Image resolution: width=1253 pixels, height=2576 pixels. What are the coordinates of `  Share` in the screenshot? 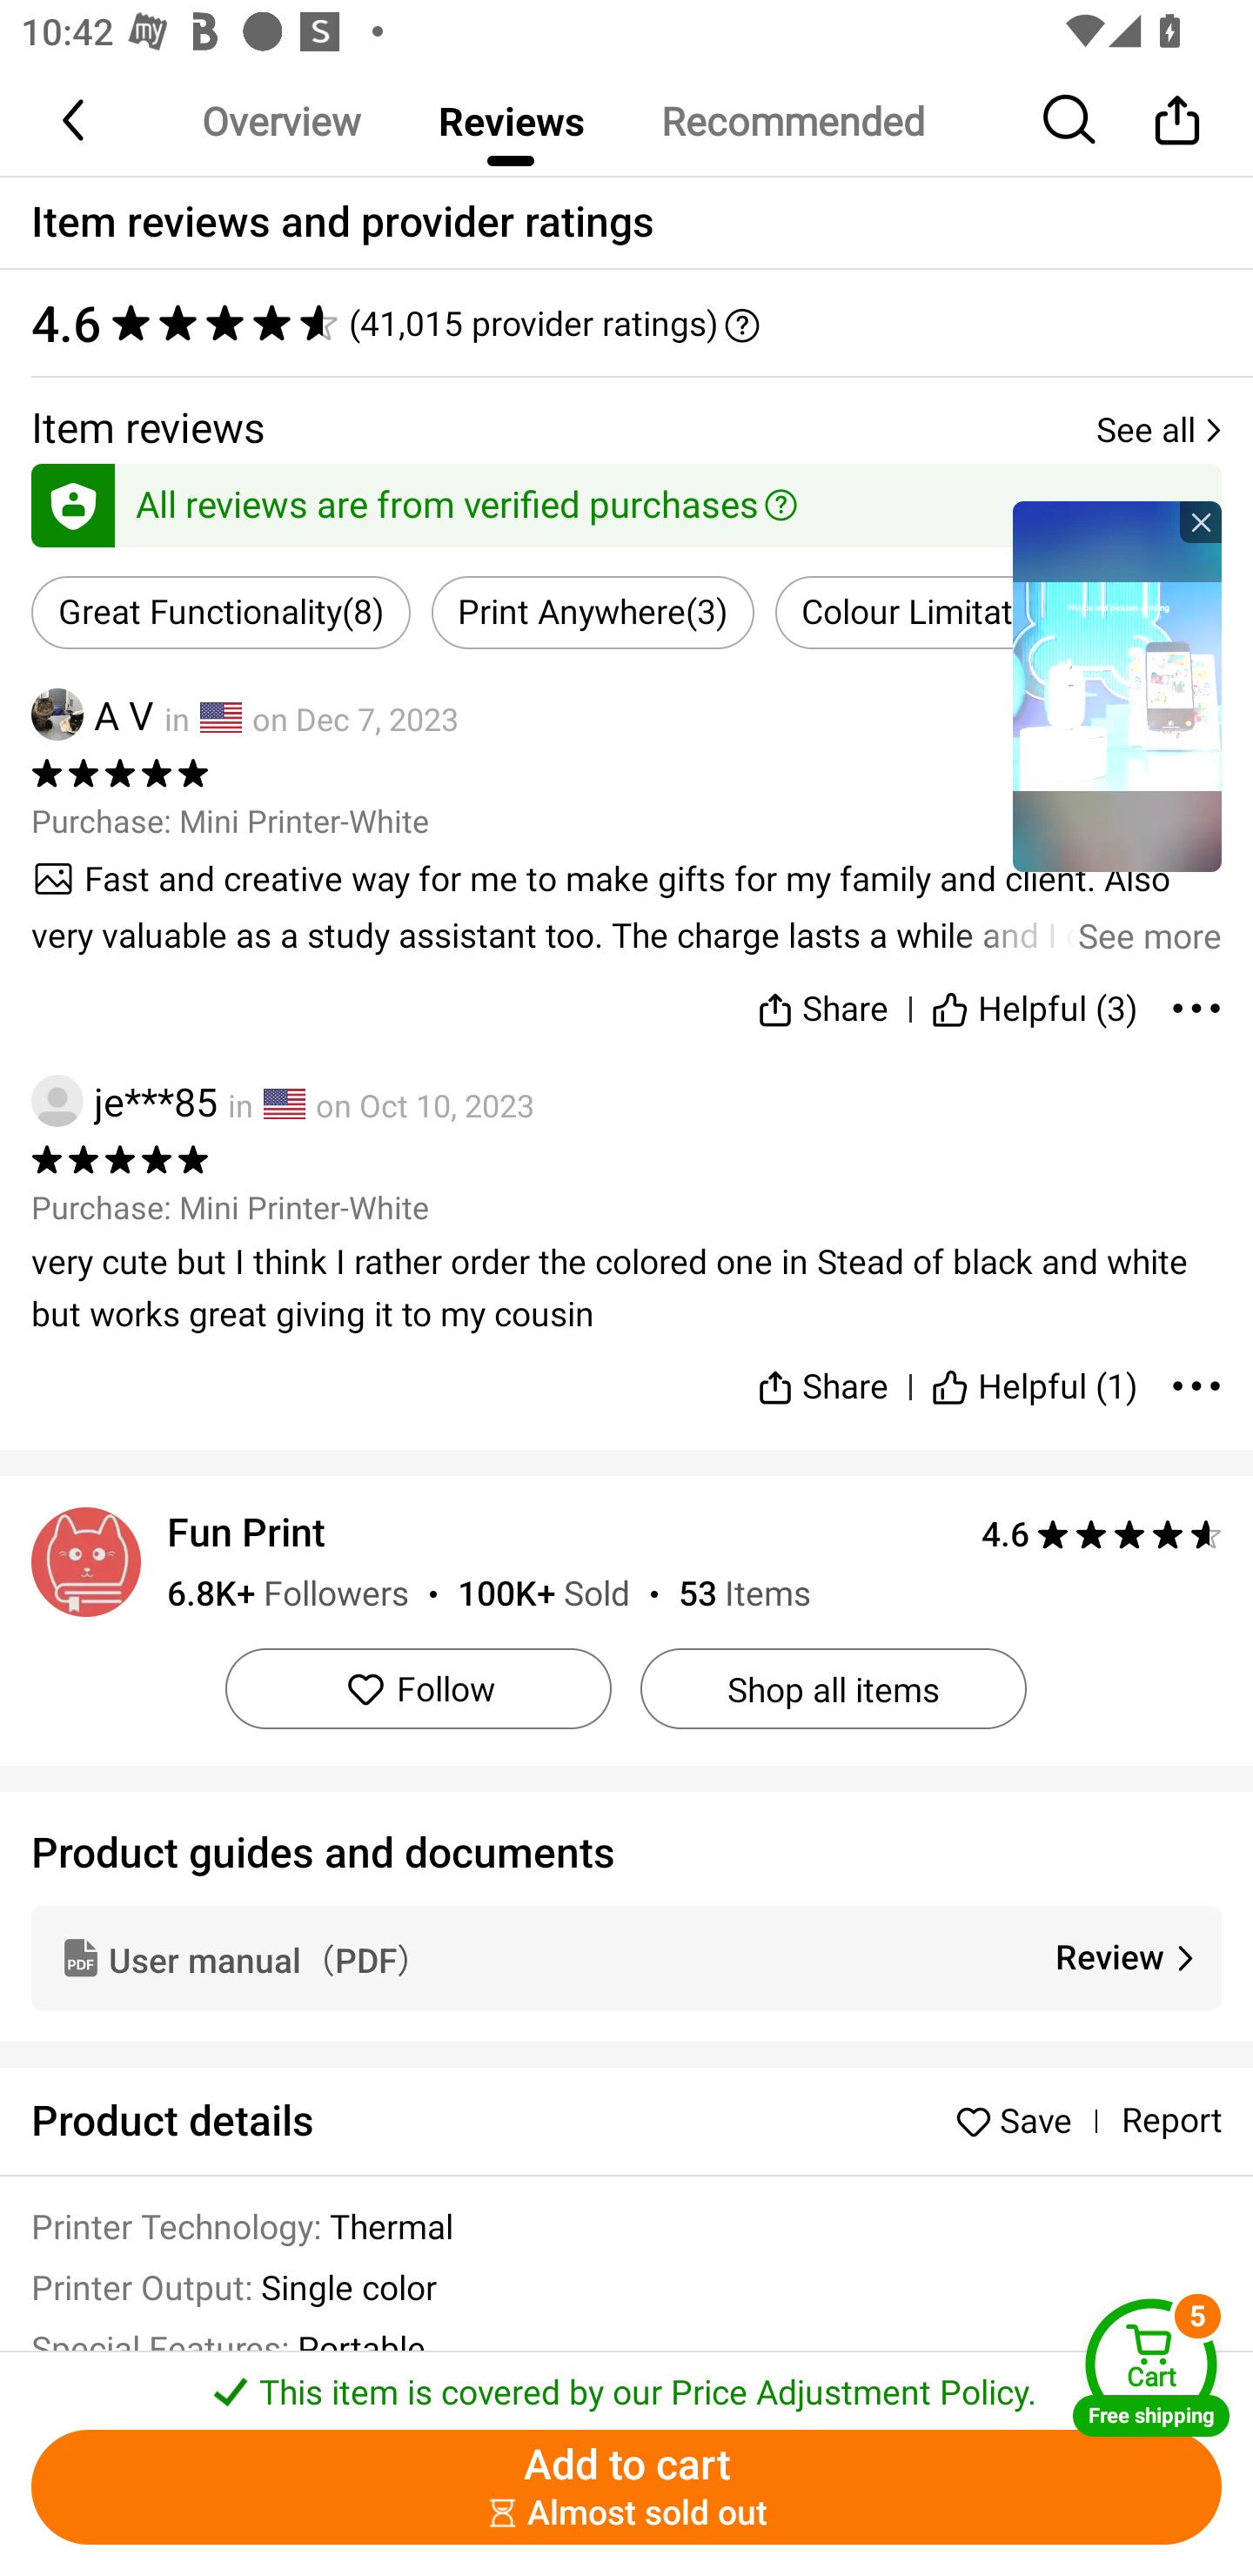 It's located at (821, 1003).